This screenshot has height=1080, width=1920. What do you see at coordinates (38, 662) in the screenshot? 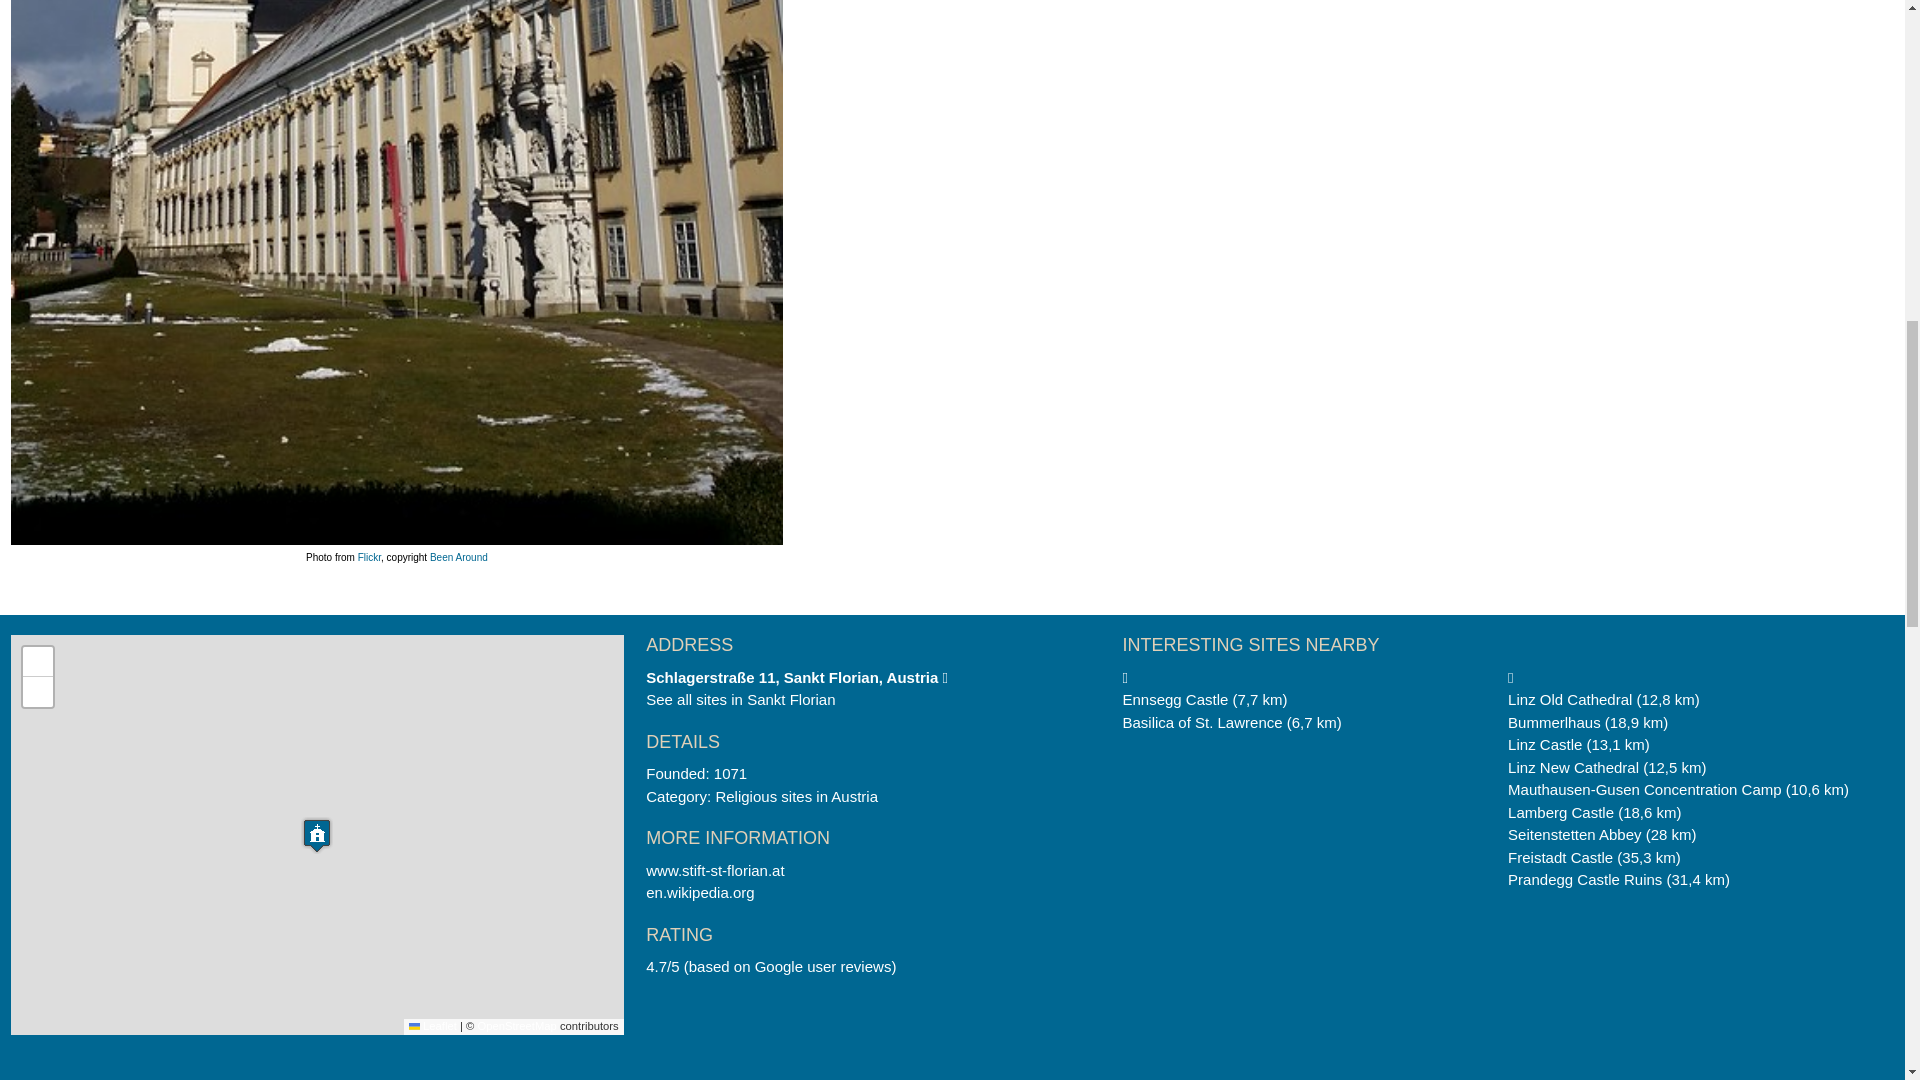
I see `Zoom in` at bounding box center [38, 662].